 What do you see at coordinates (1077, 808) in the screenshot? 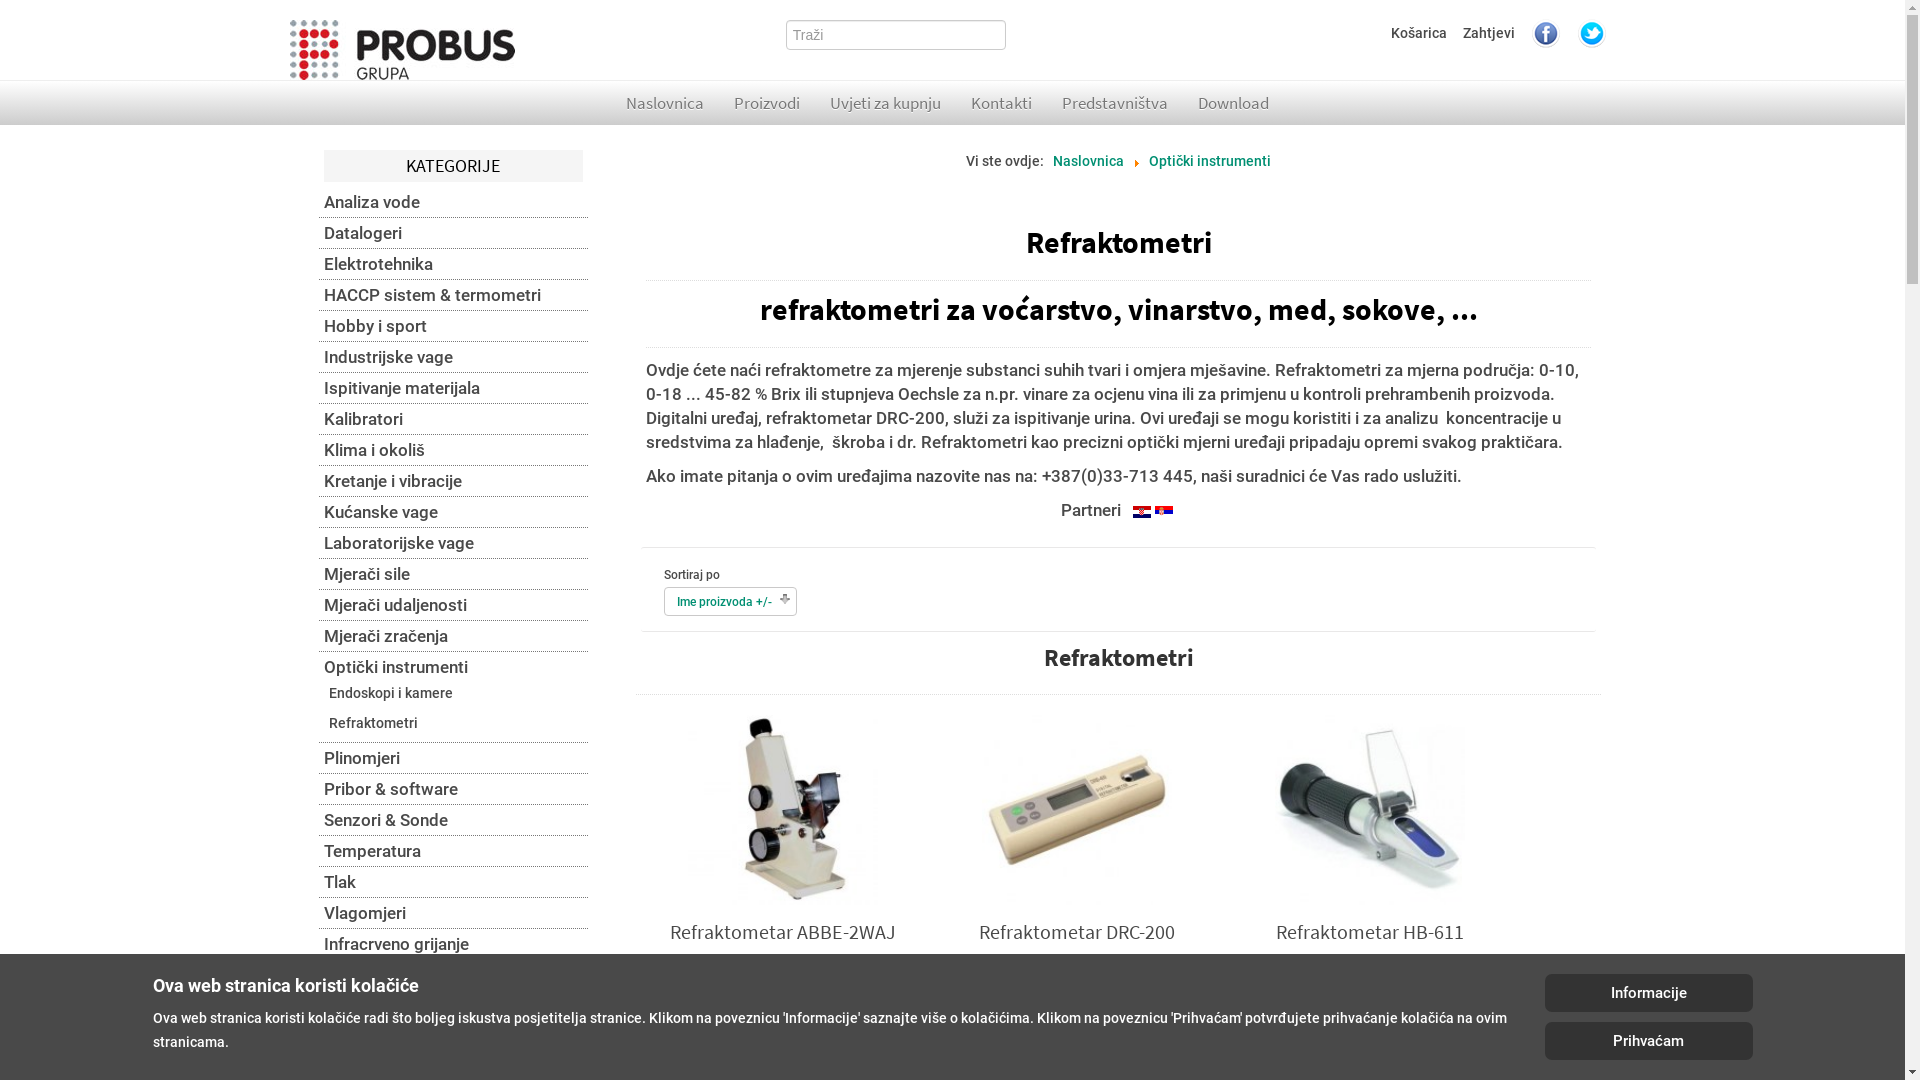
I see `Refraktometar DRC-200` at bounding box center [1077, 808].